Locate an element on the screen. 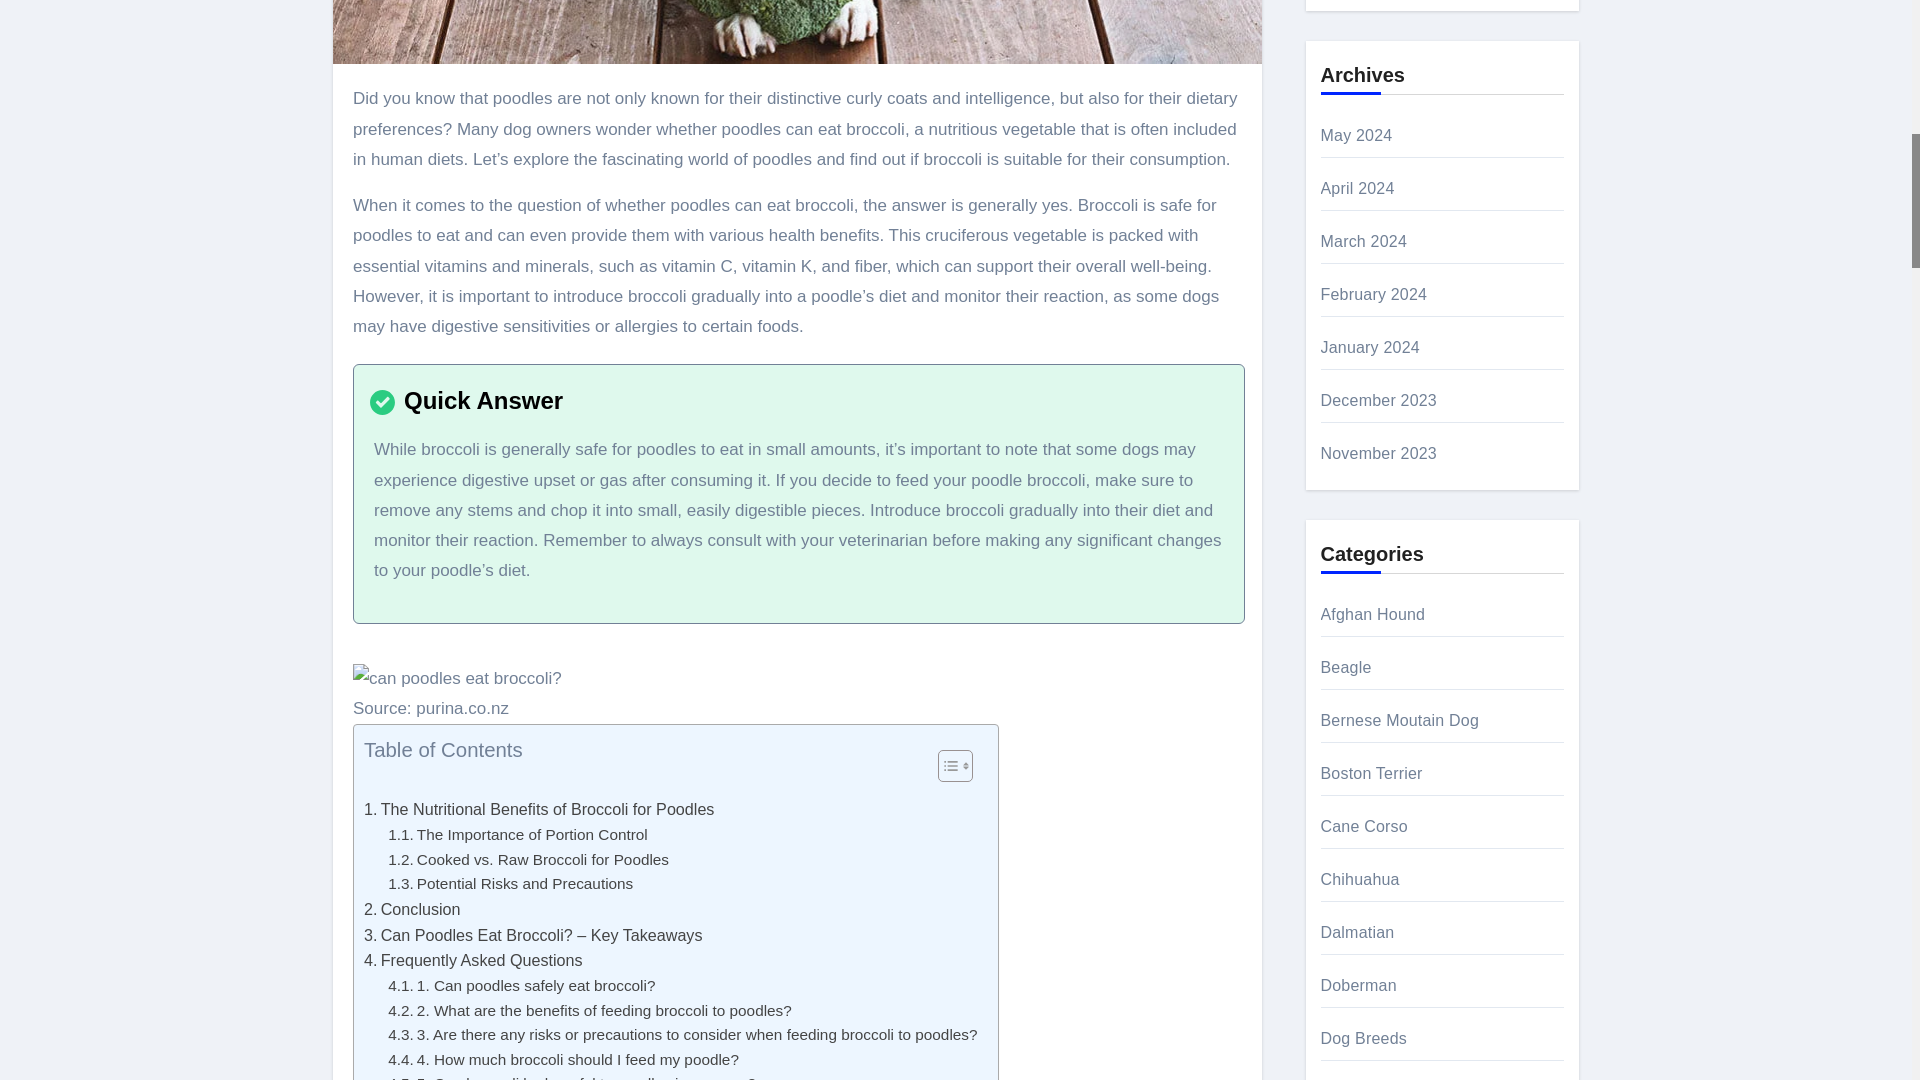 This screenshot has width=1920, height=1080. Conclusion is located at coordinates (412, 910).